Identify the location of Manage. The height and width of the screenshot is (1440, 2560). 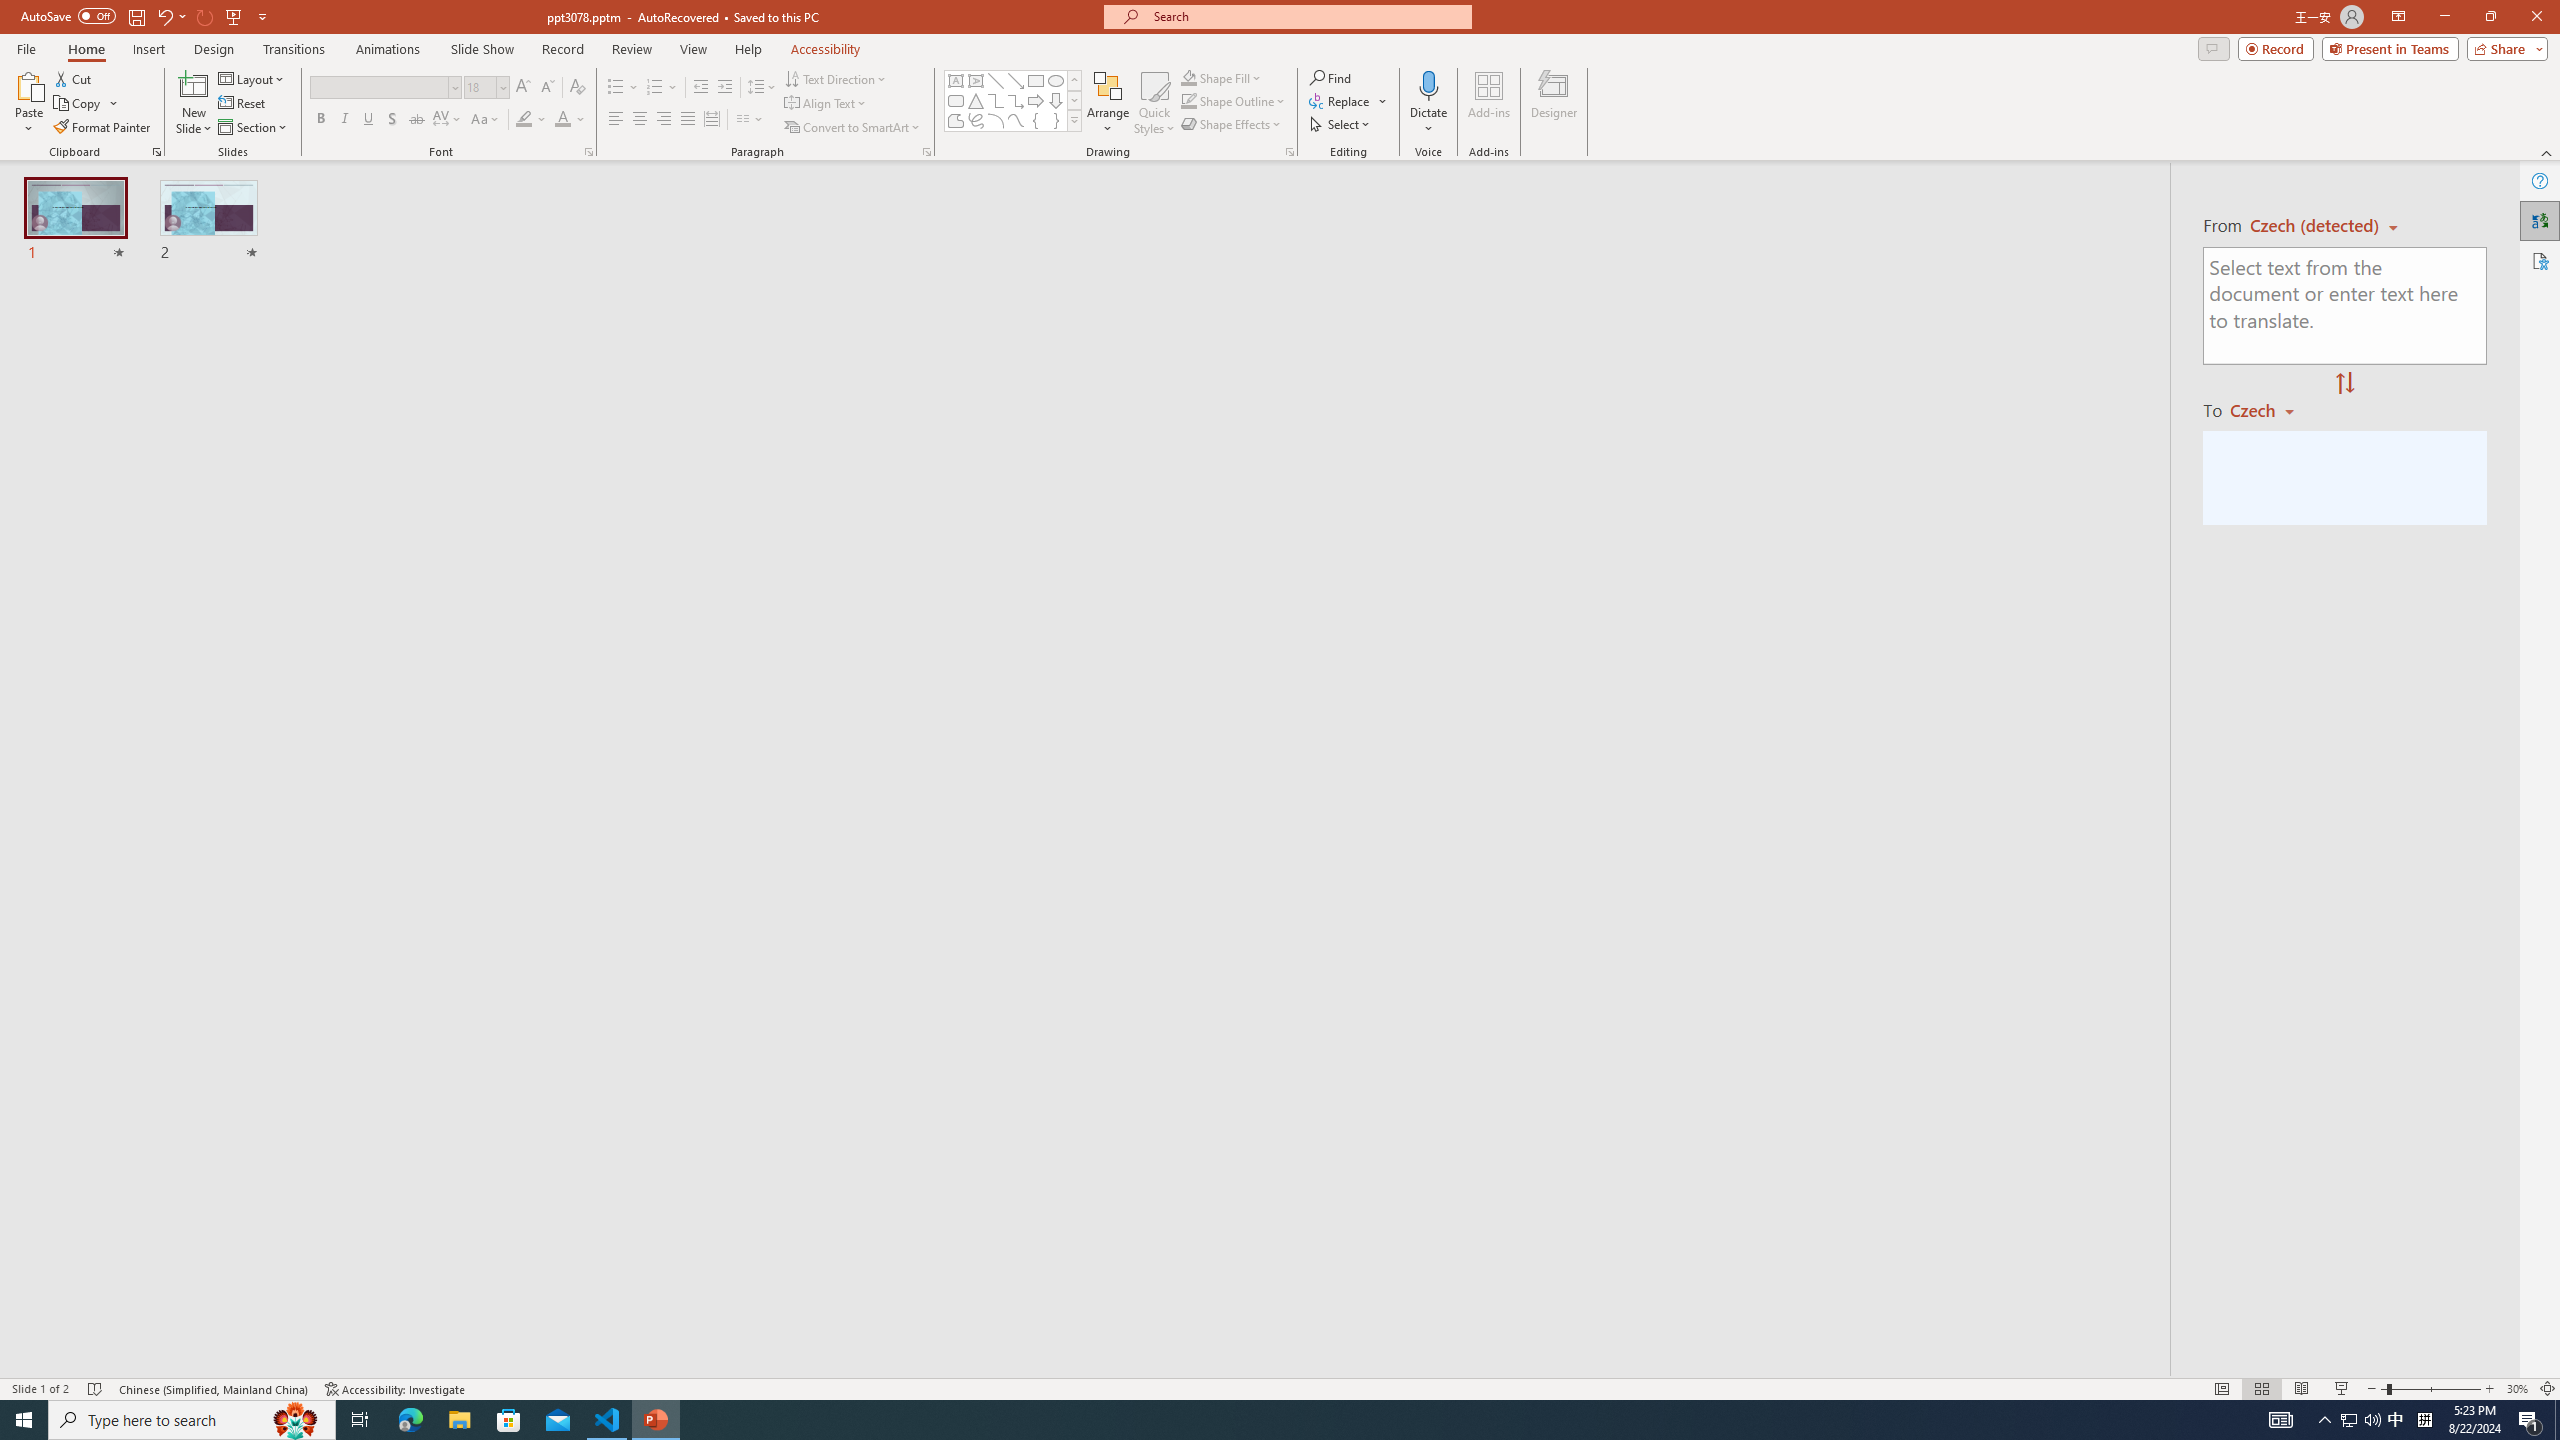
(136, 1291).